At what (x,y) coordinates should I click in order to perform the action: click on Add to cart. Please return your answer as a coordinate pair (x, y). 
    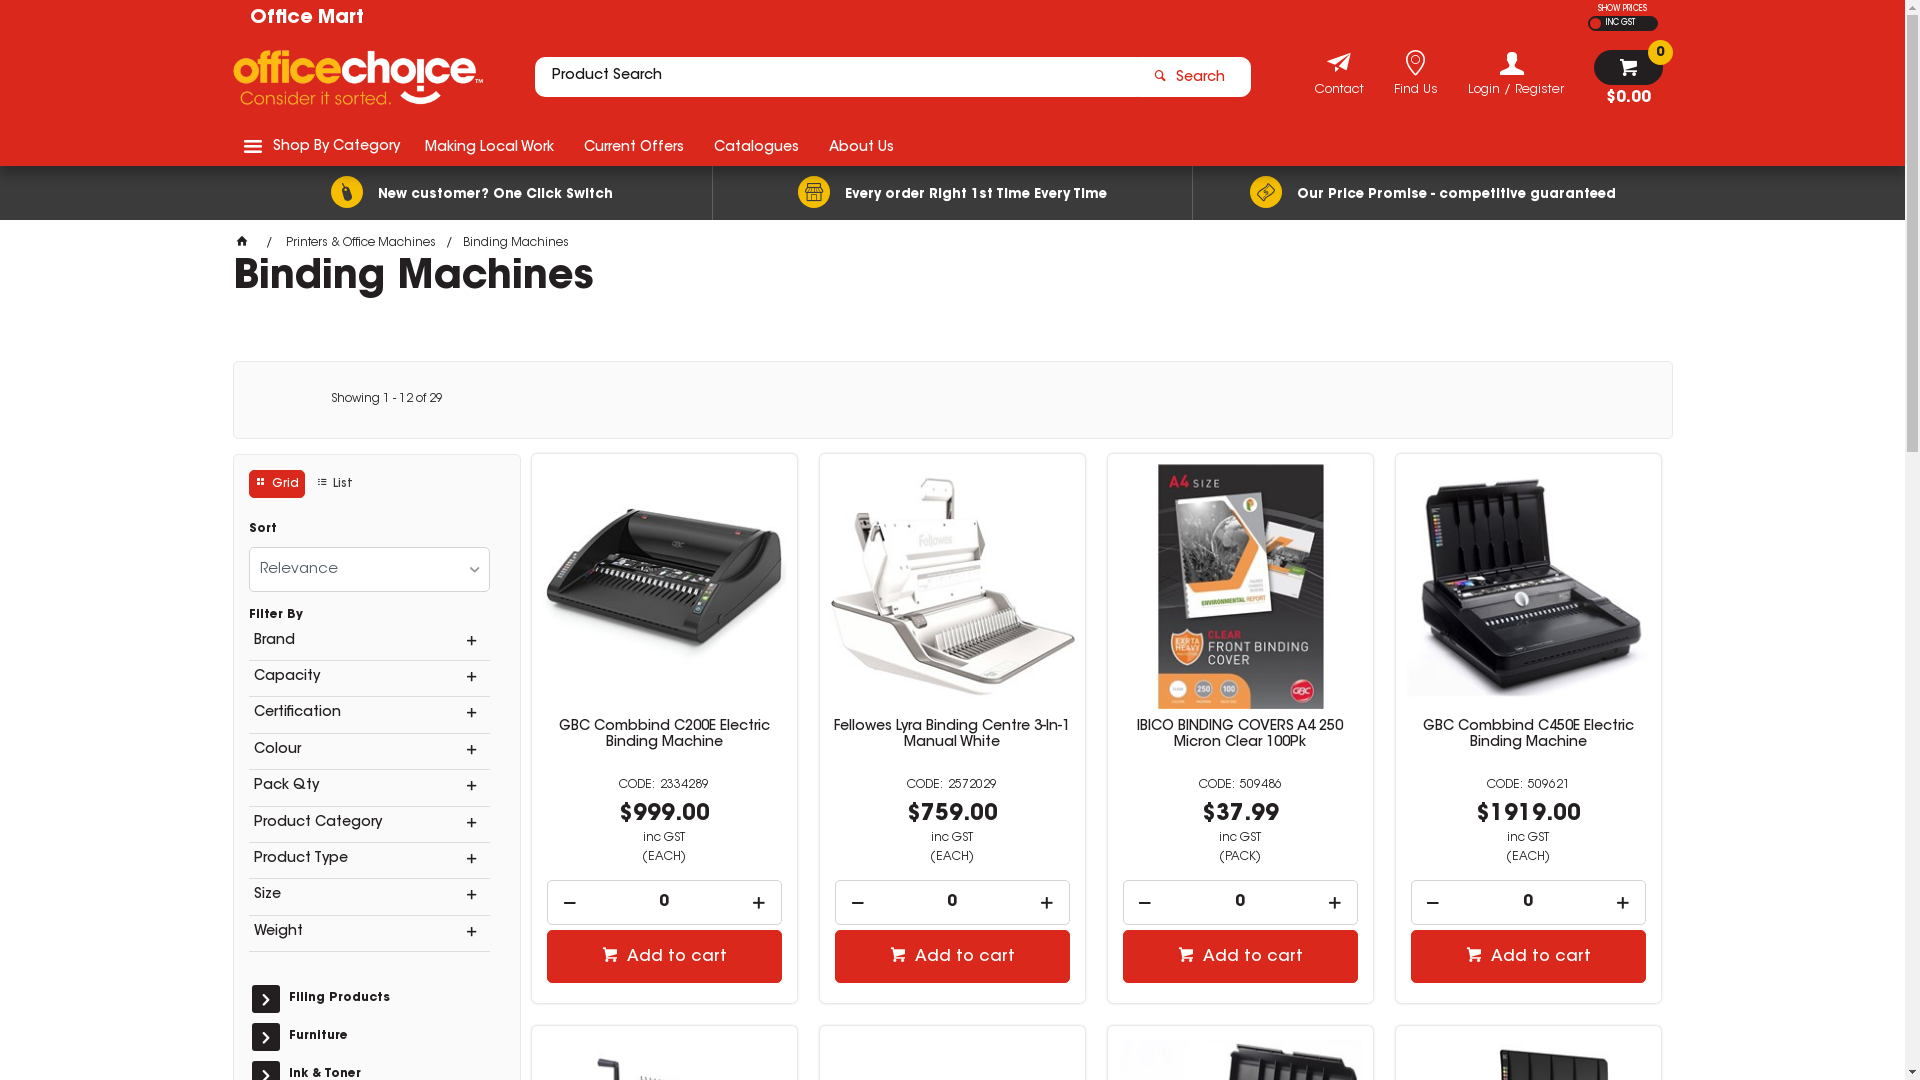
    Looking at the image, I should click on (664, 956).